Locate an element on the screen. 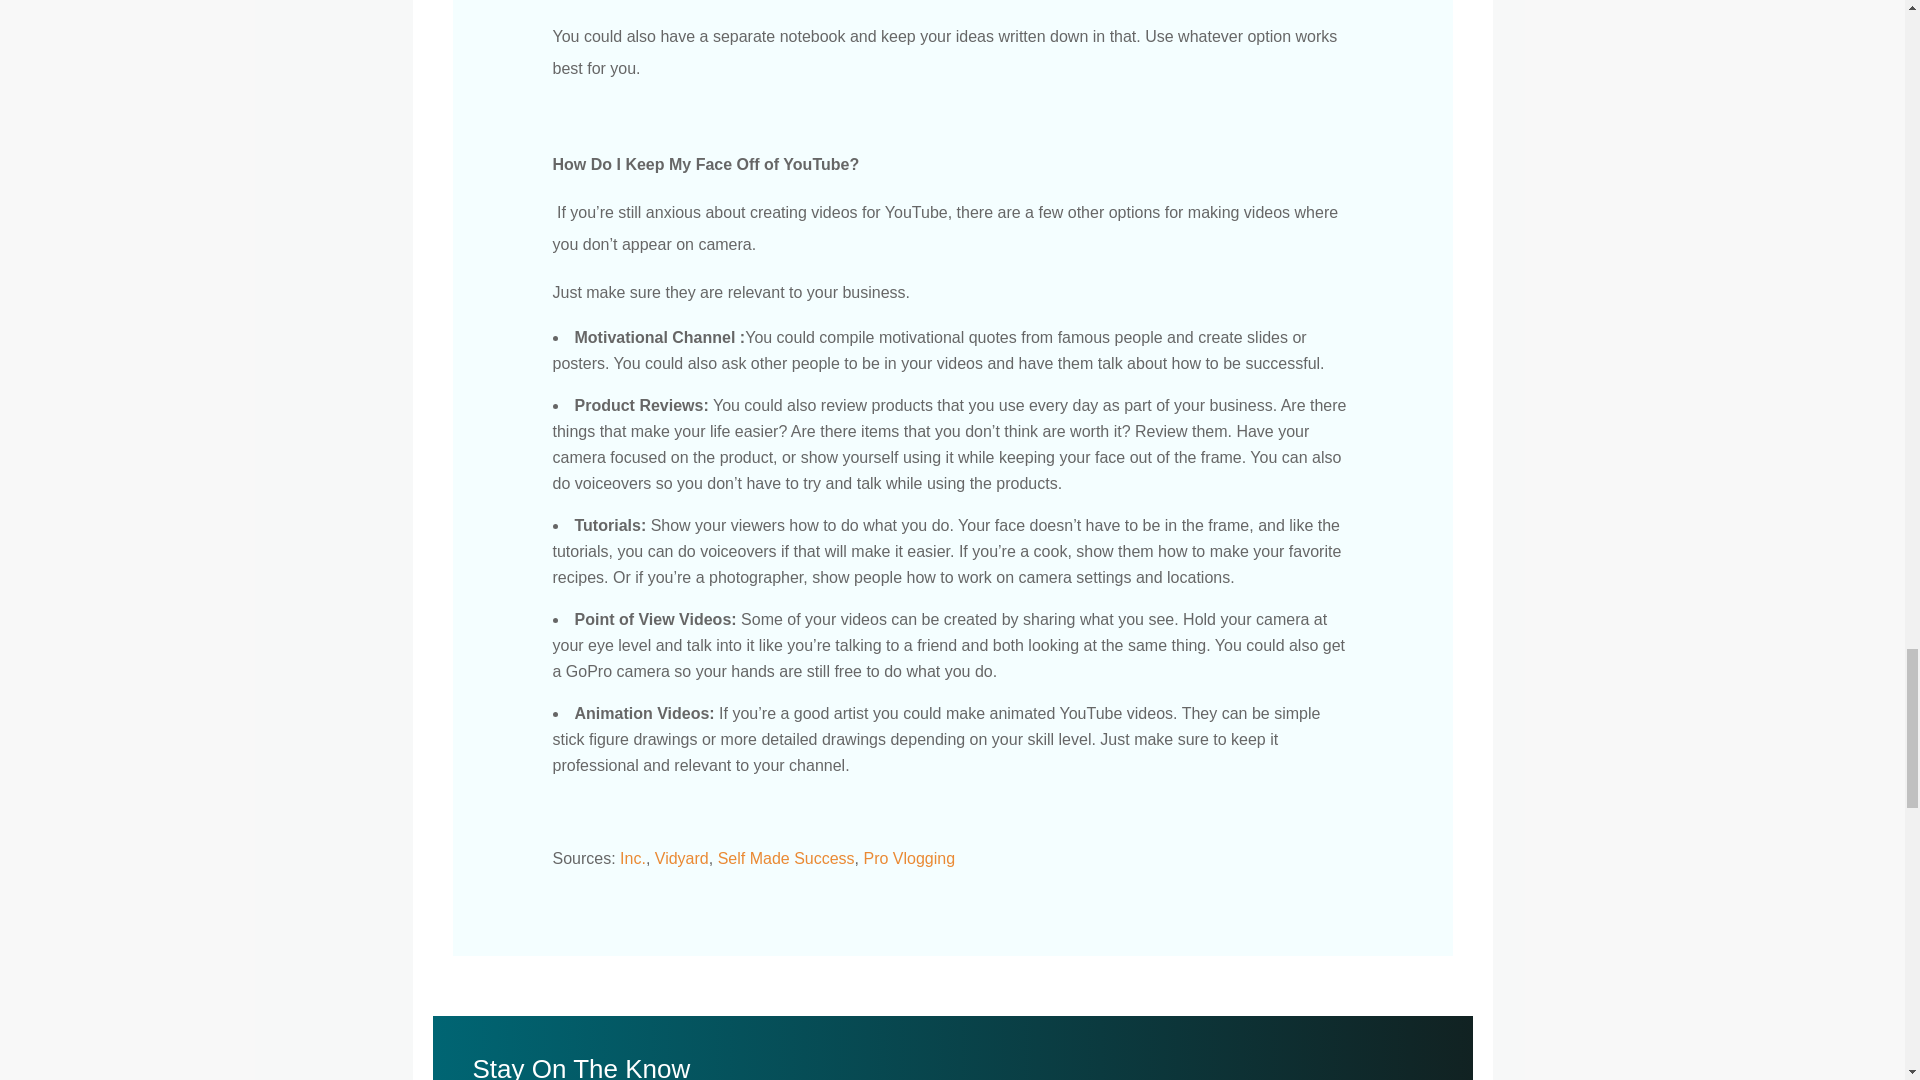  Self Made Success is located at coordinates (786, 858).